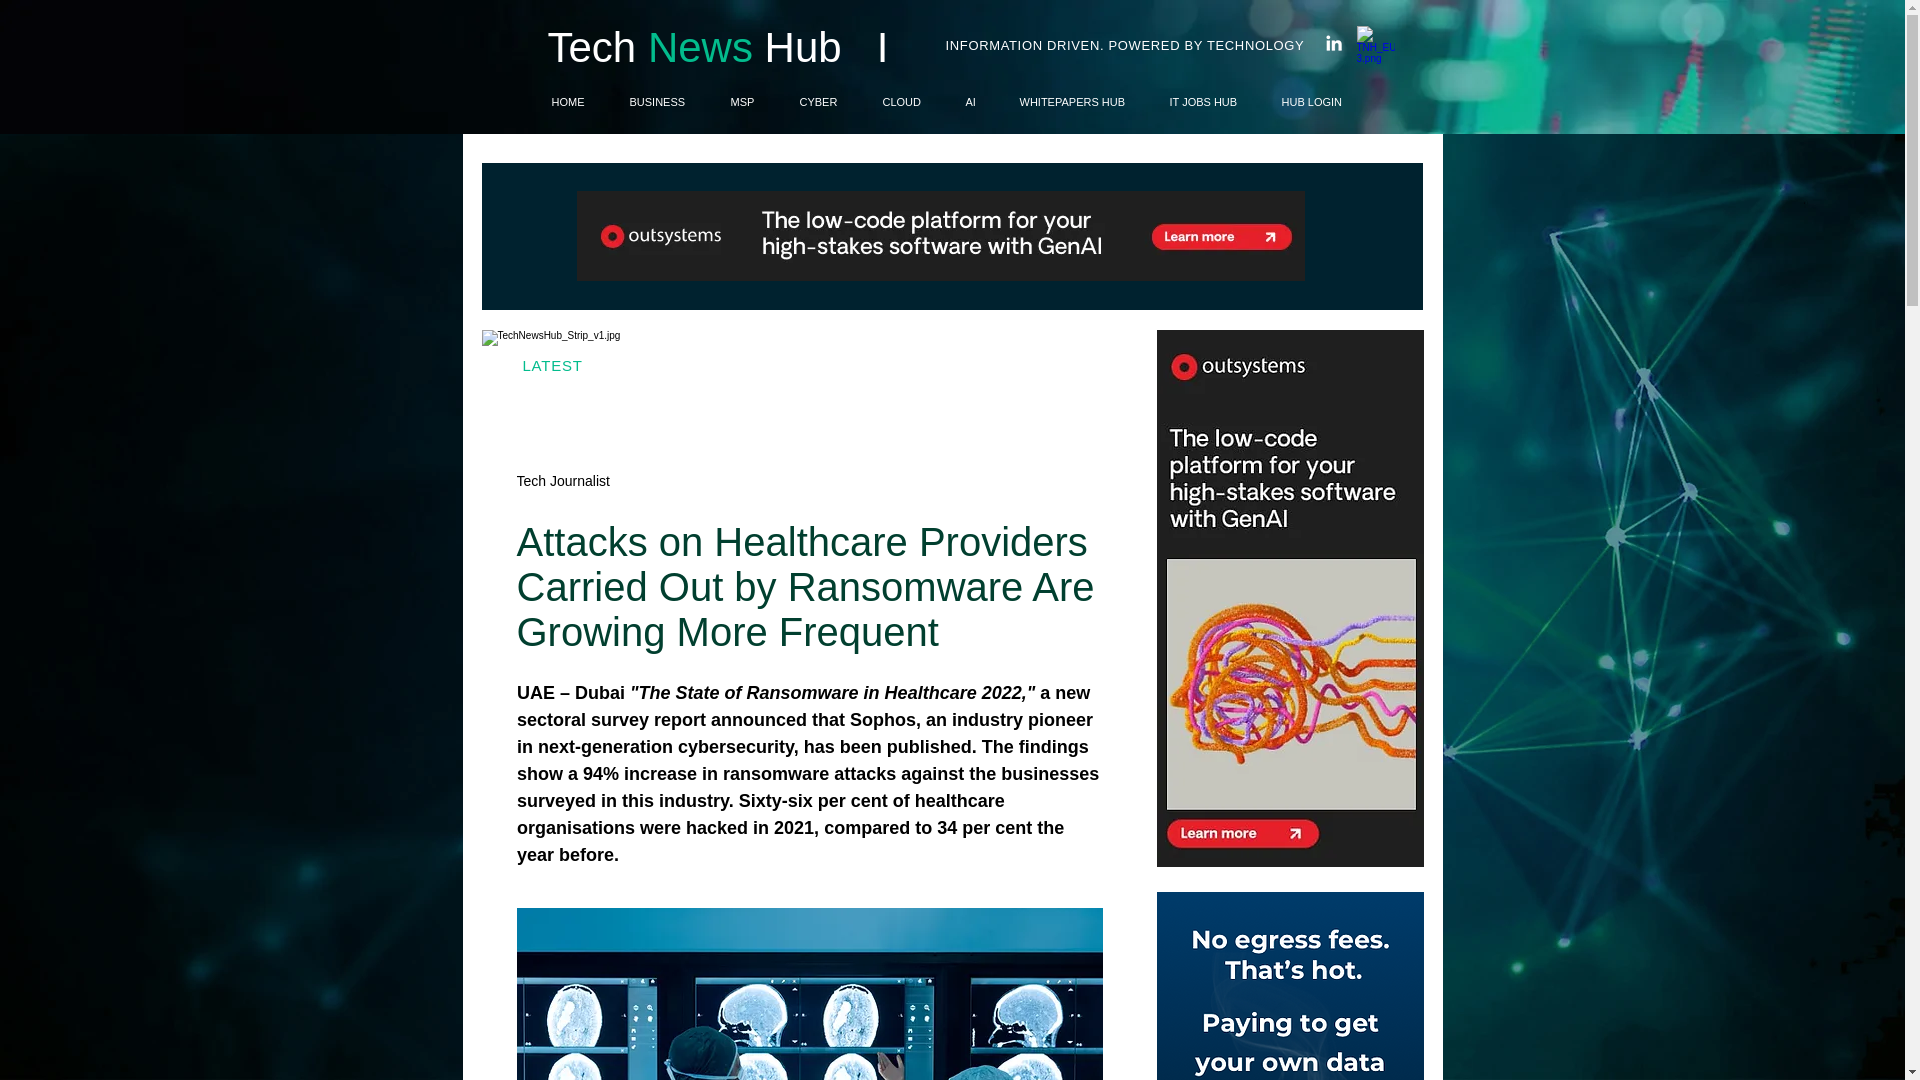 The height and width of the screenshot is (1080, 1920). I want to click on BUSINESS, so click(664, 102).